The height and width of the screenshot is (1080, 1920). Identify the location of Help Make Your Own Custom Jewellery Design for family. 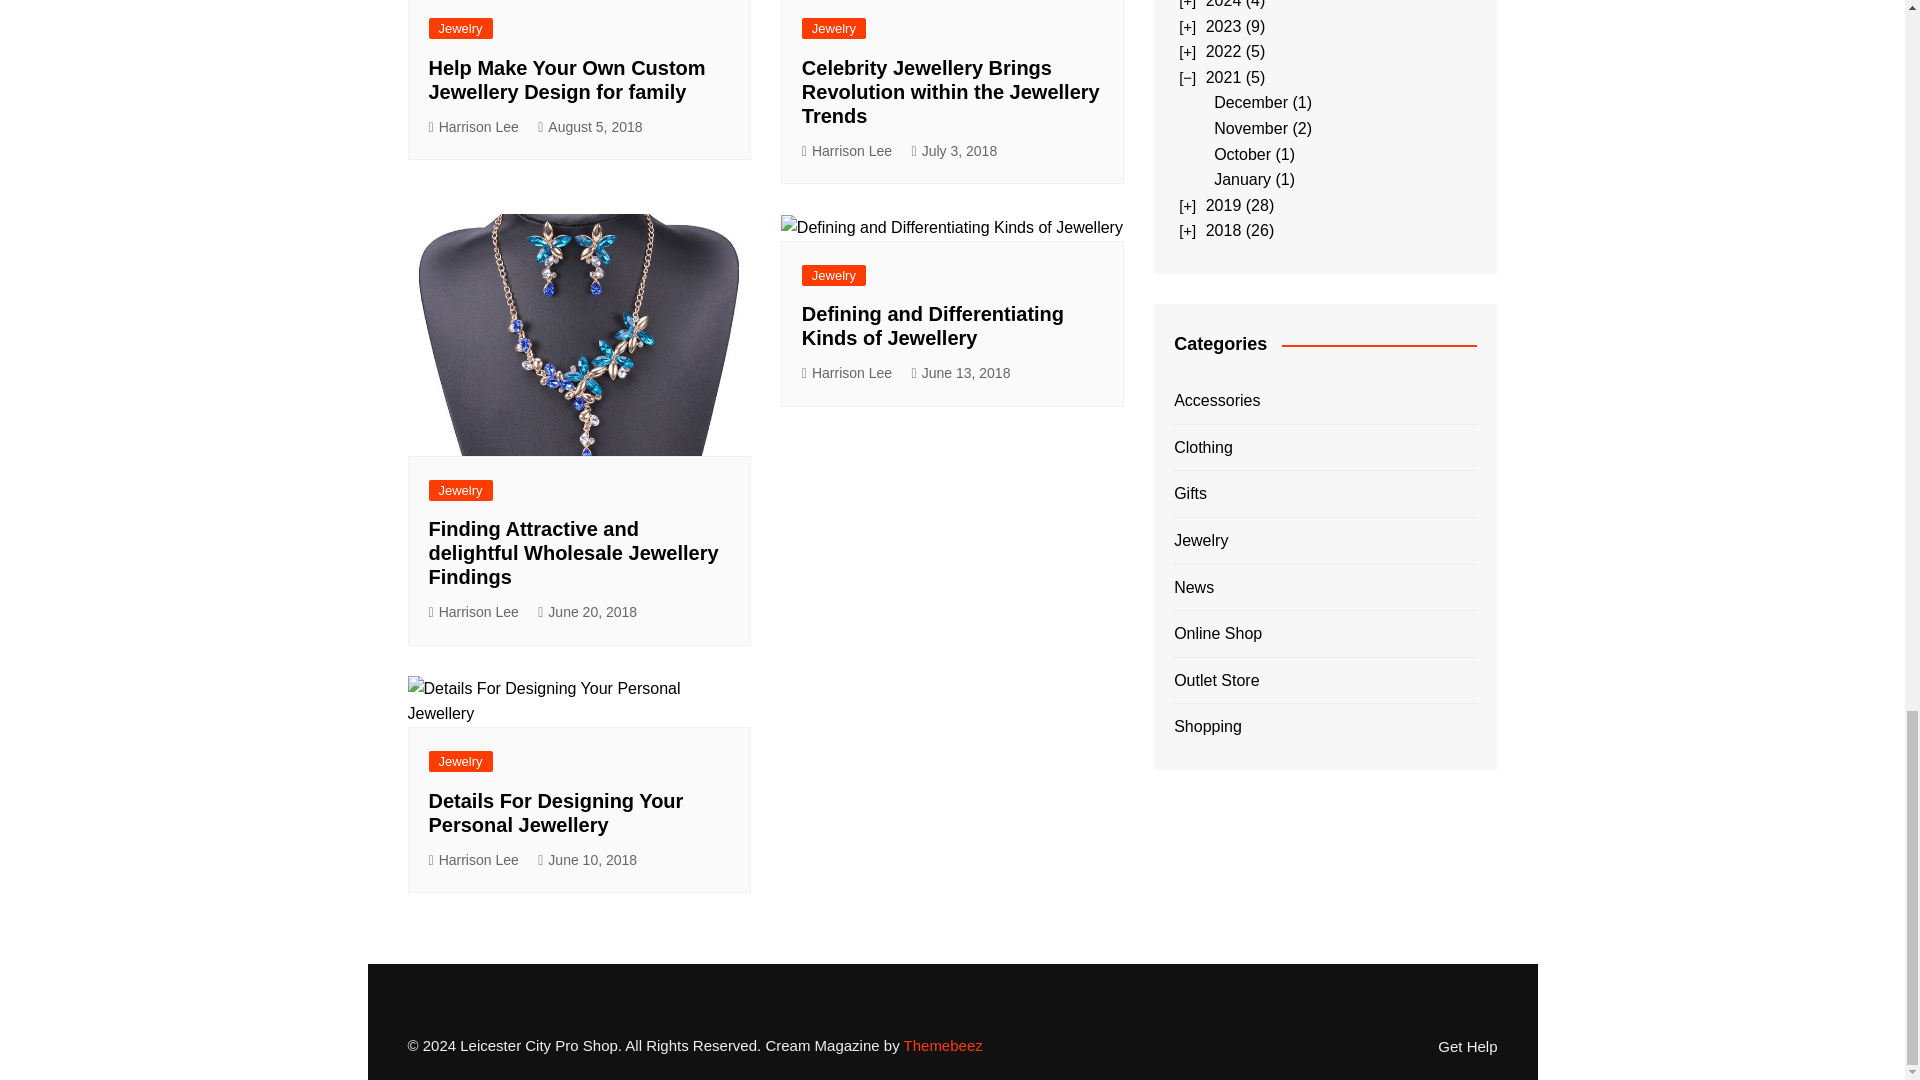
(566, 80).